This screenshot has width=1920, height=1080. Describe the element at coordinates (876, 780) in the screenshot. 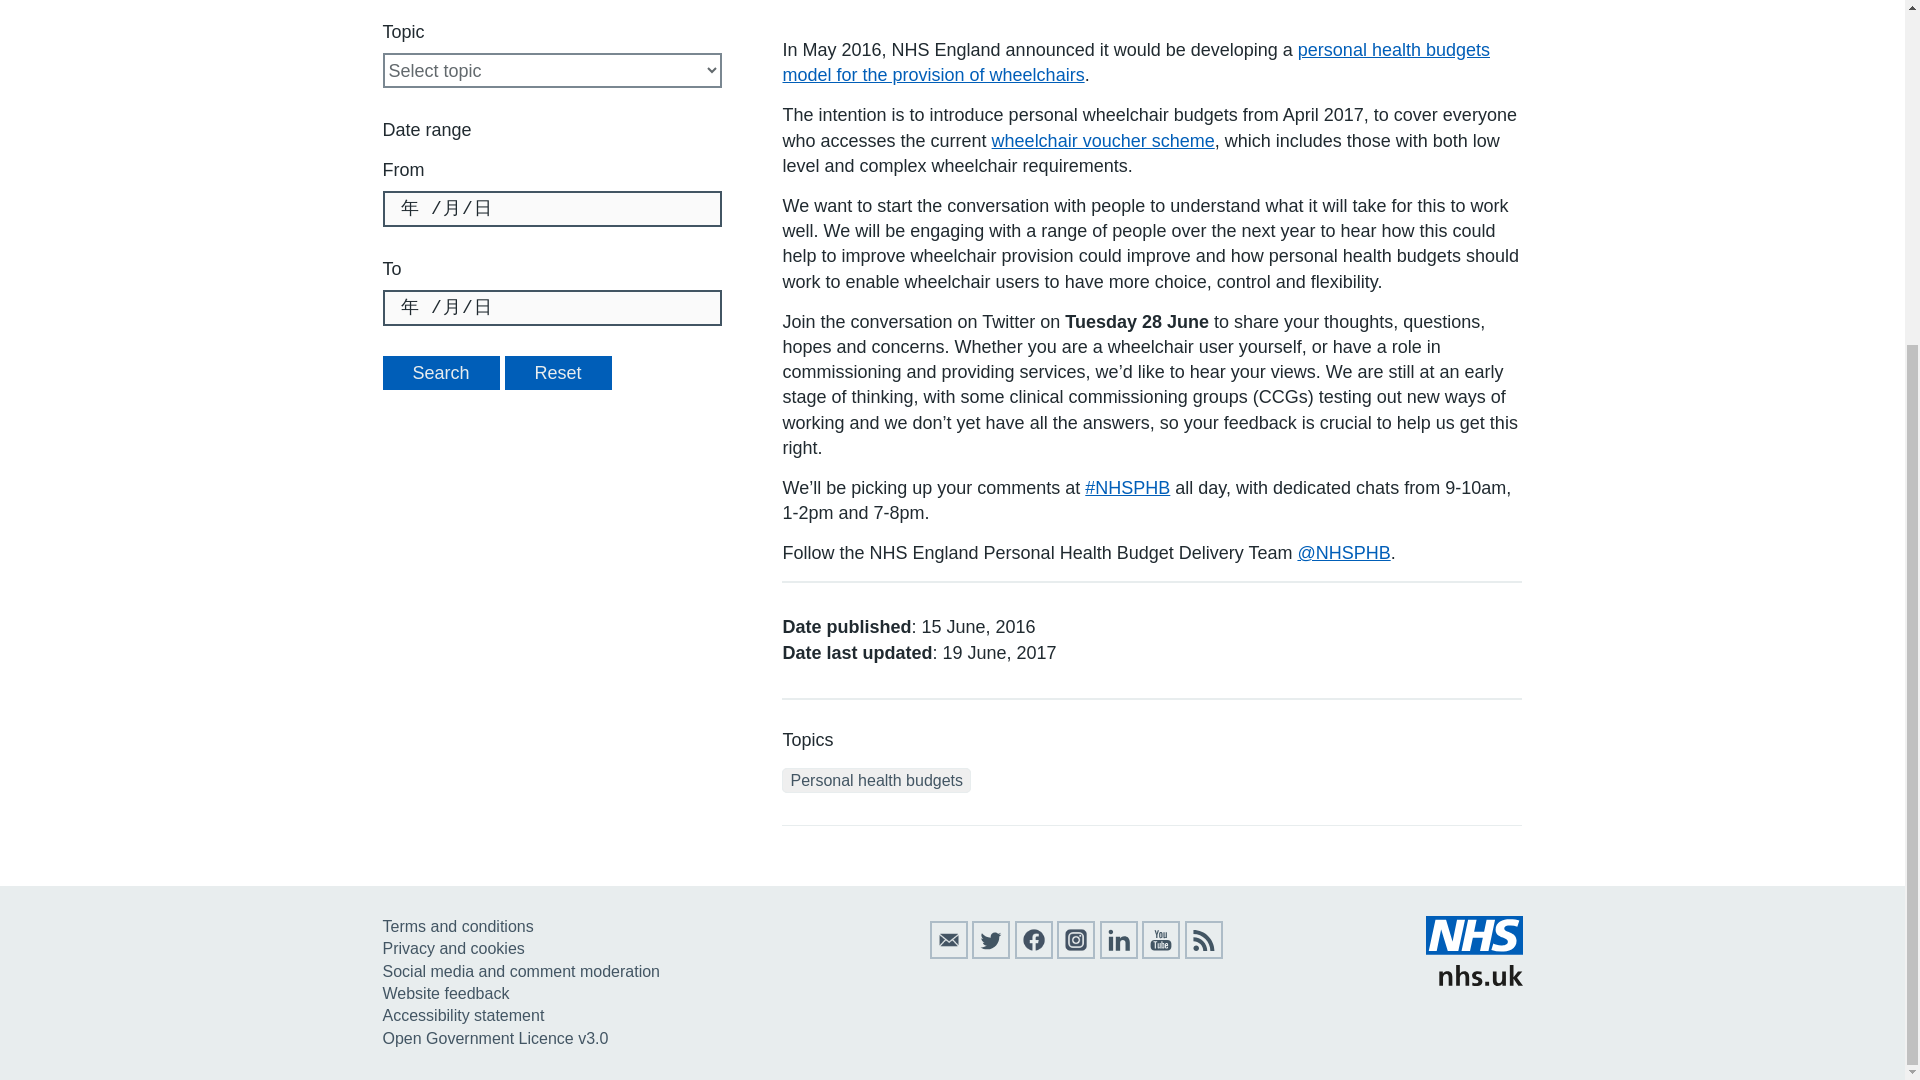

I see `Personal health budgets` at that location.